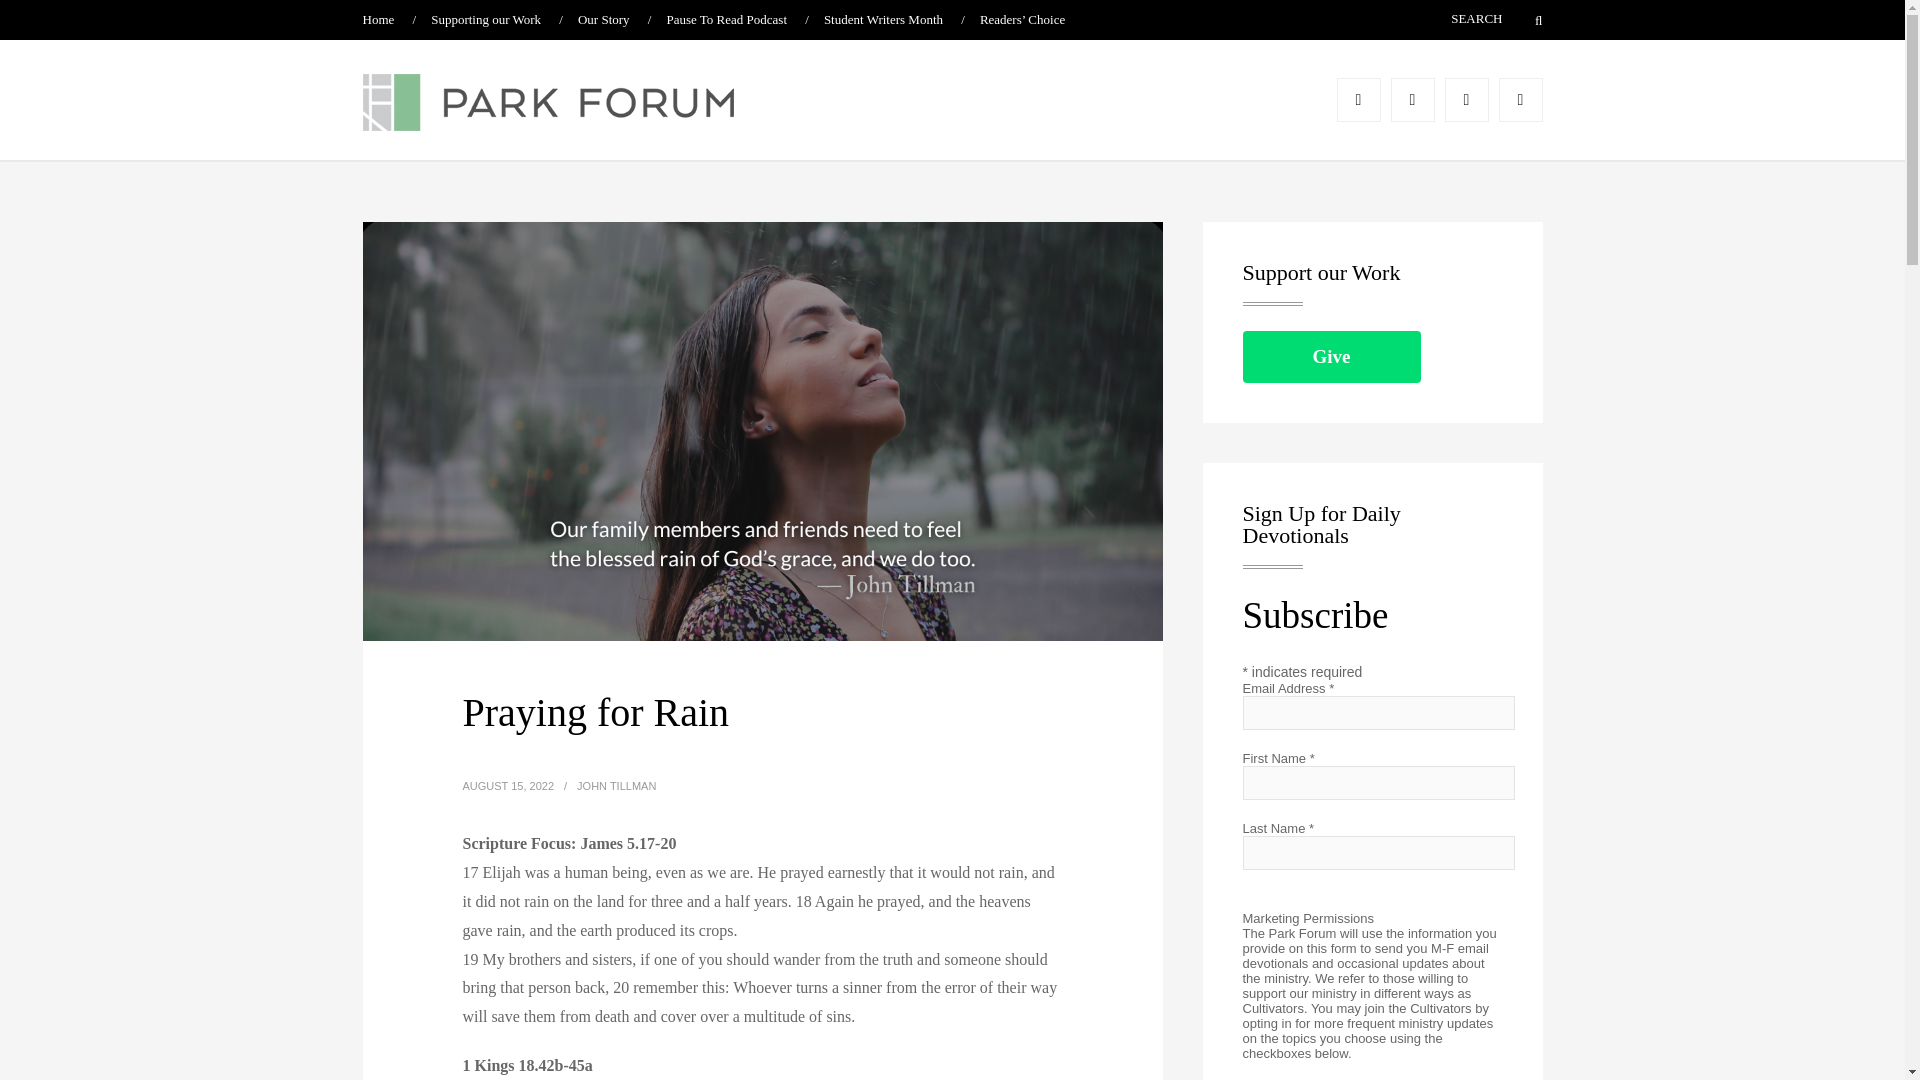 This screenshot has width=1920, height=1080. I want to click on Give, so click(1331, 356).